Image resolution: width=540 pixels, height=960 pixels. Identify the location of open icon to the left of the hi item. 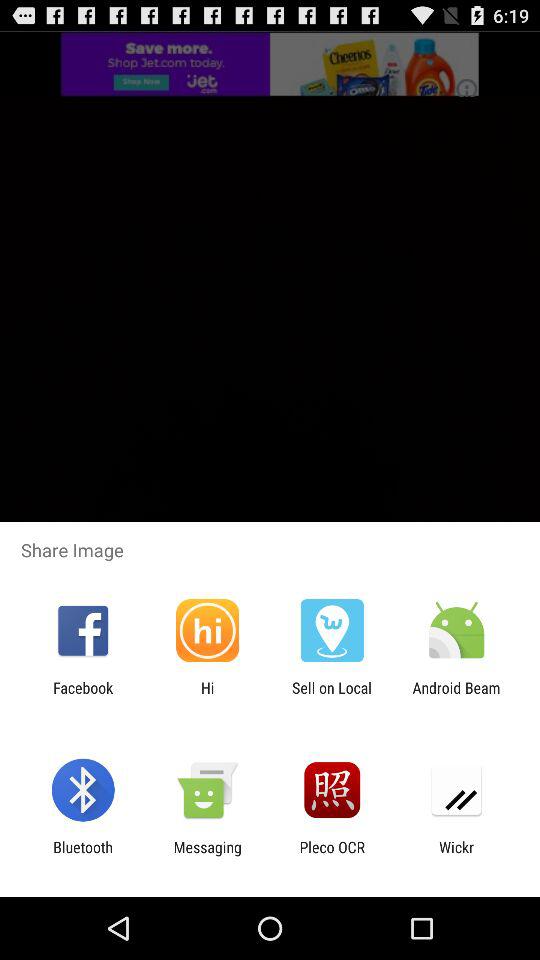
(83, 696).